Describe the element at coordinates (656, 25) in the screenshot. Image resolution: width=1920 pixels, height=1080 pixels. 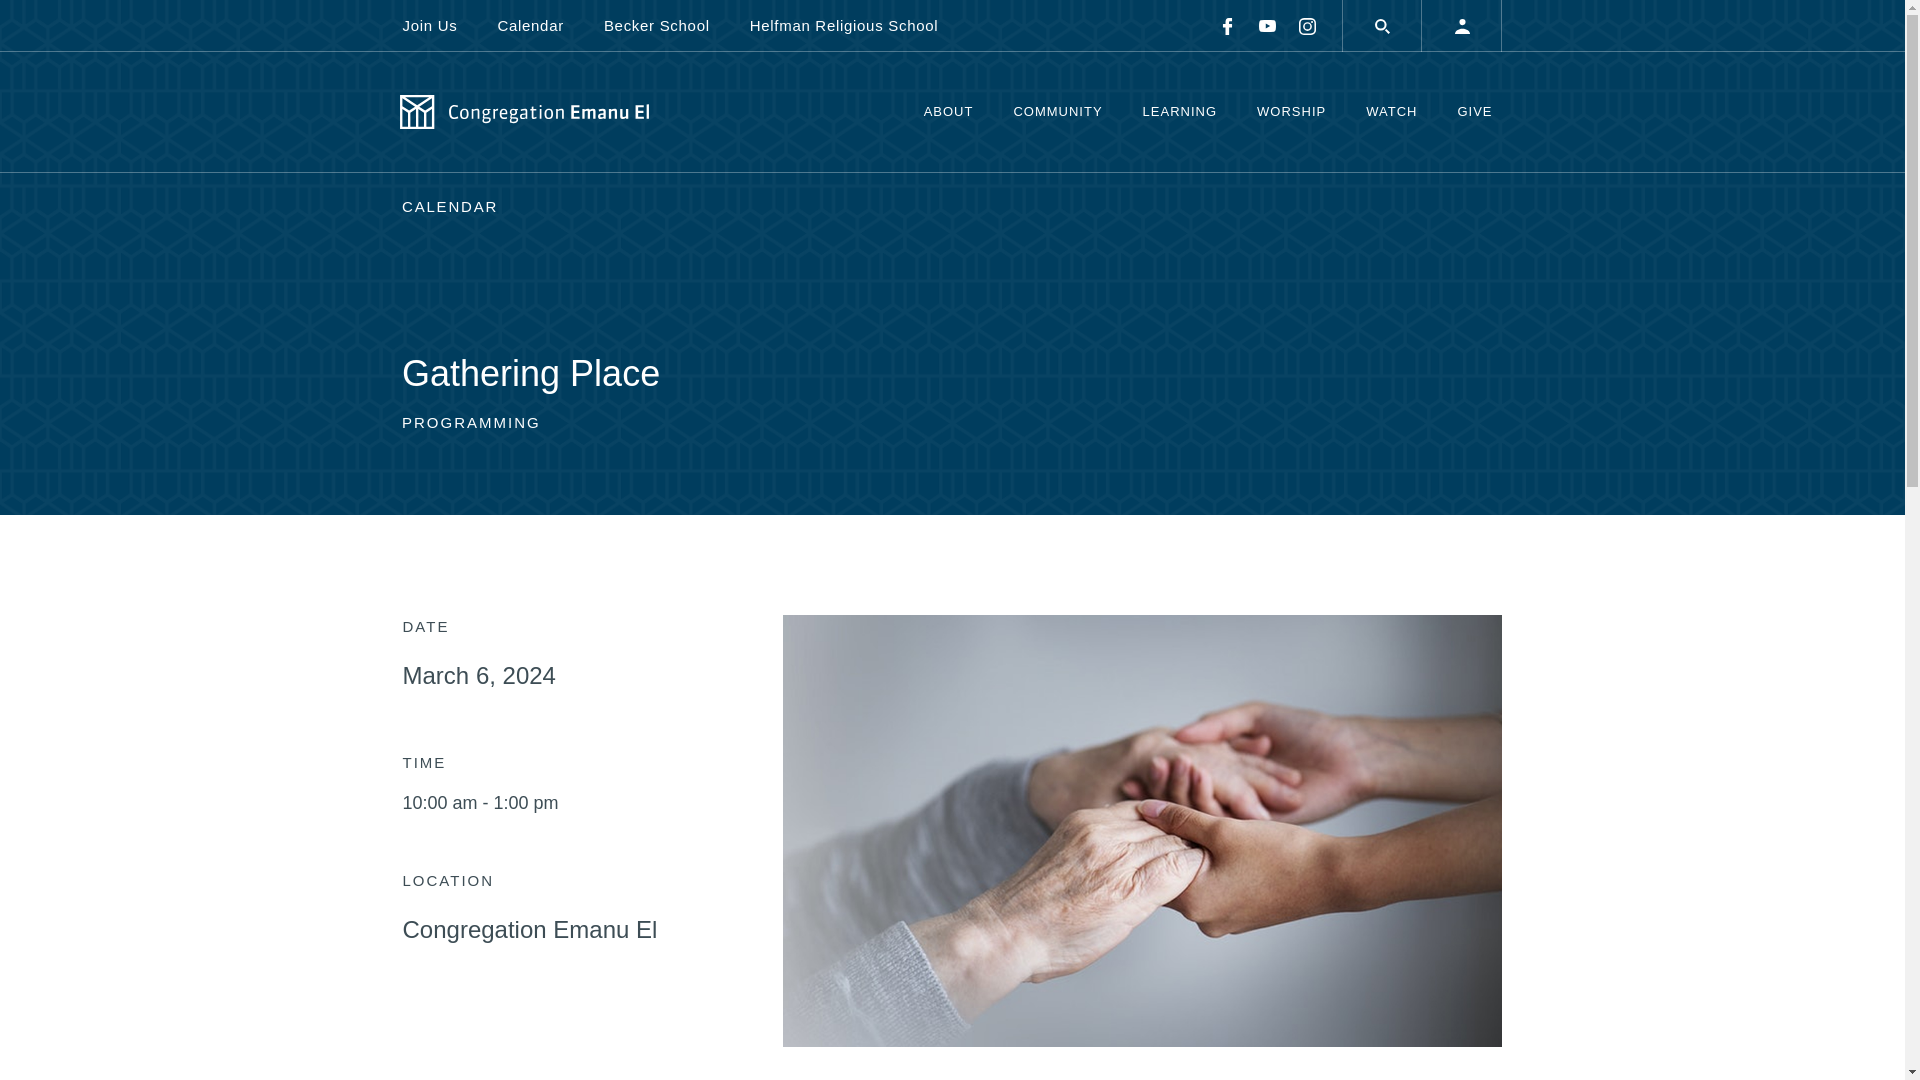
I see `Becker School` at that location.